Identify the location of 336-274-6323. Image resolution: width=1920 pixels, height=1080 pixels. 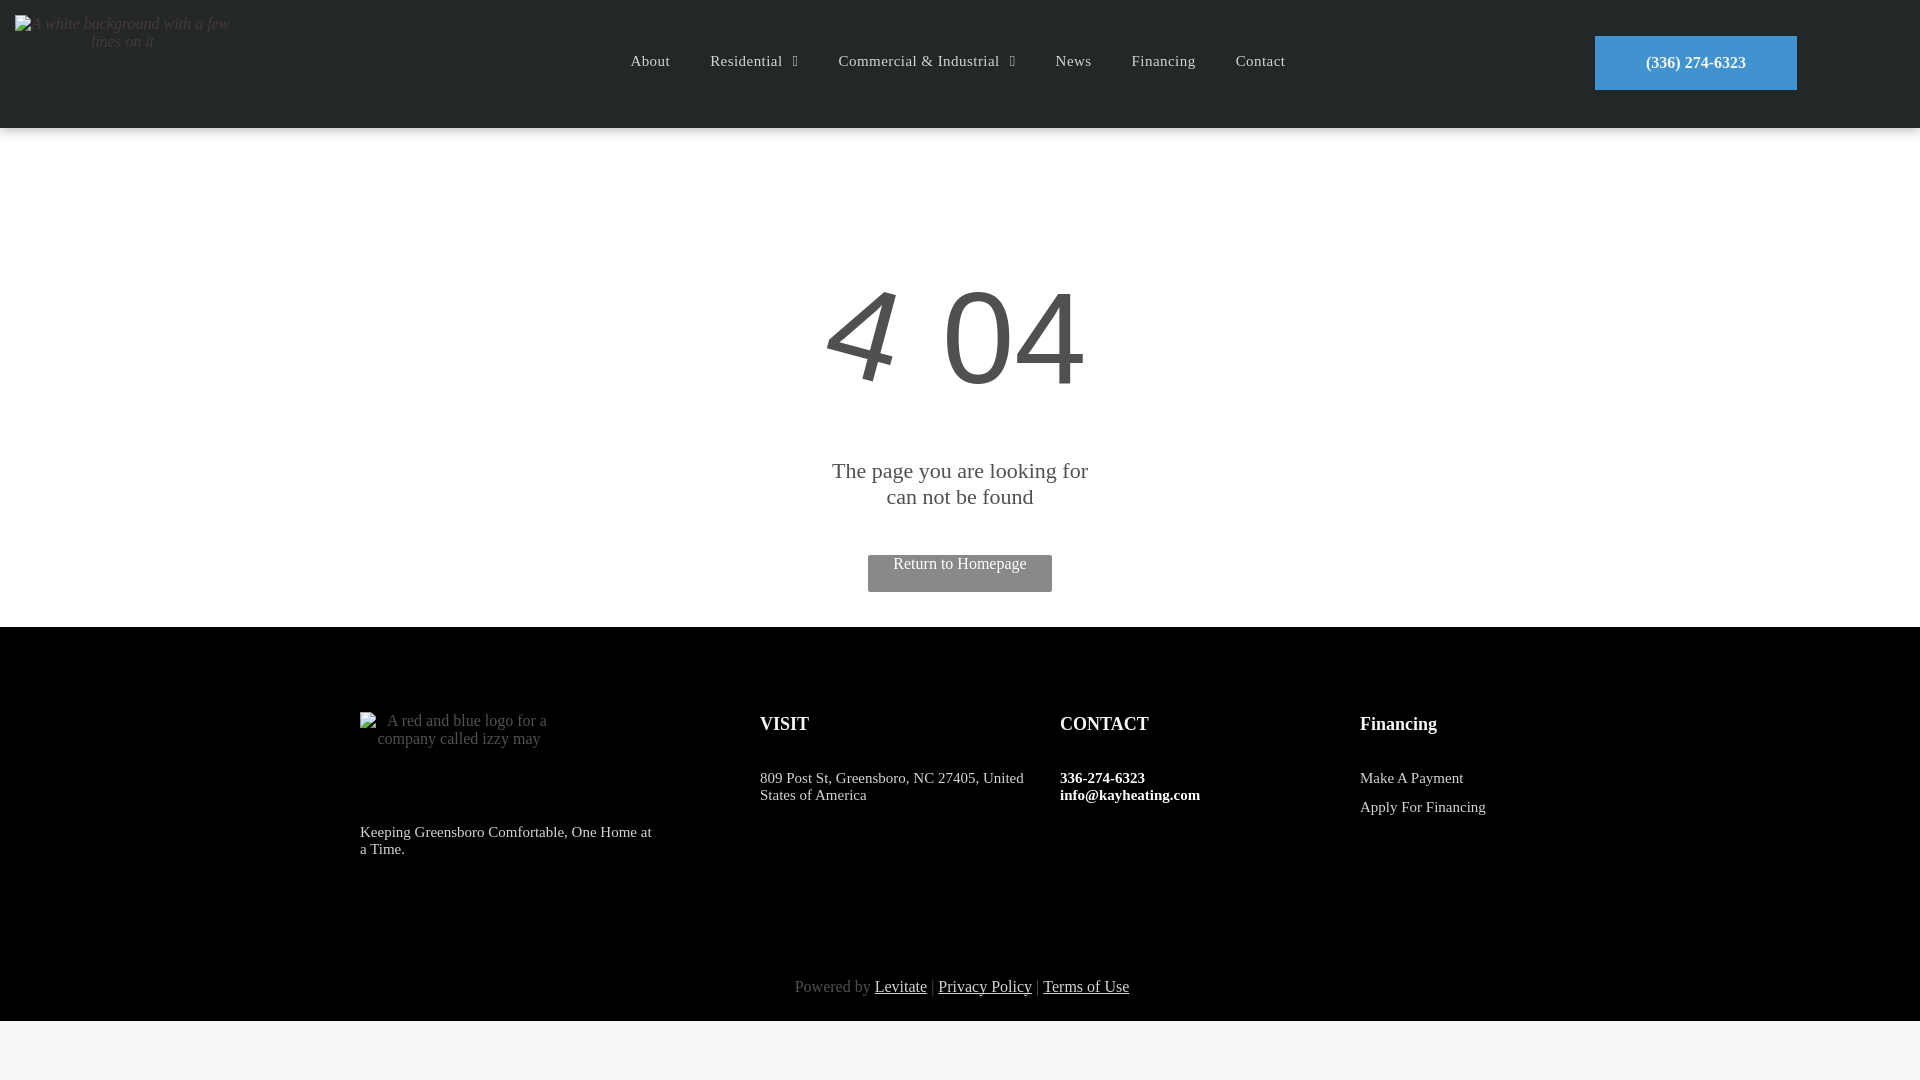
(1102, 778).